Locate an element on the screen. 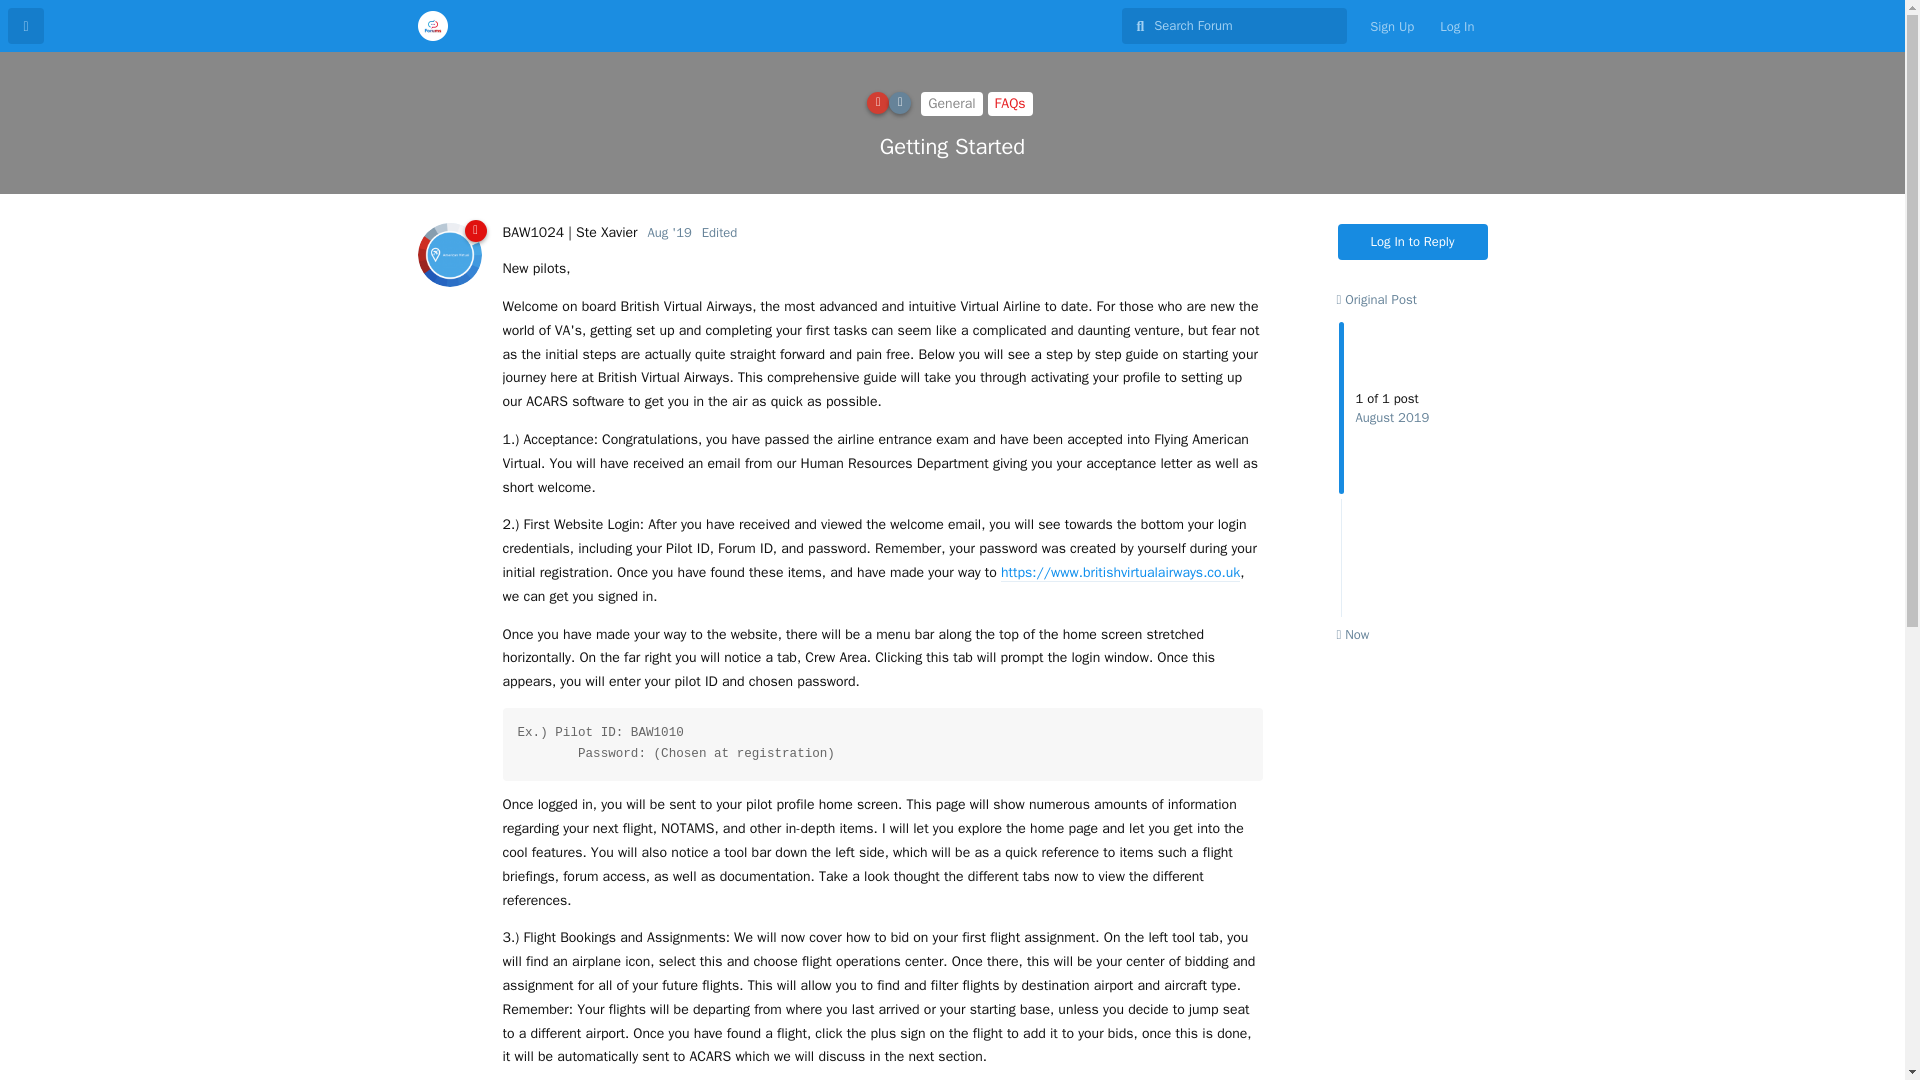 The width and height of the screenshot is (1920, 1080). FAQs is located at coordinates (1010, 103).